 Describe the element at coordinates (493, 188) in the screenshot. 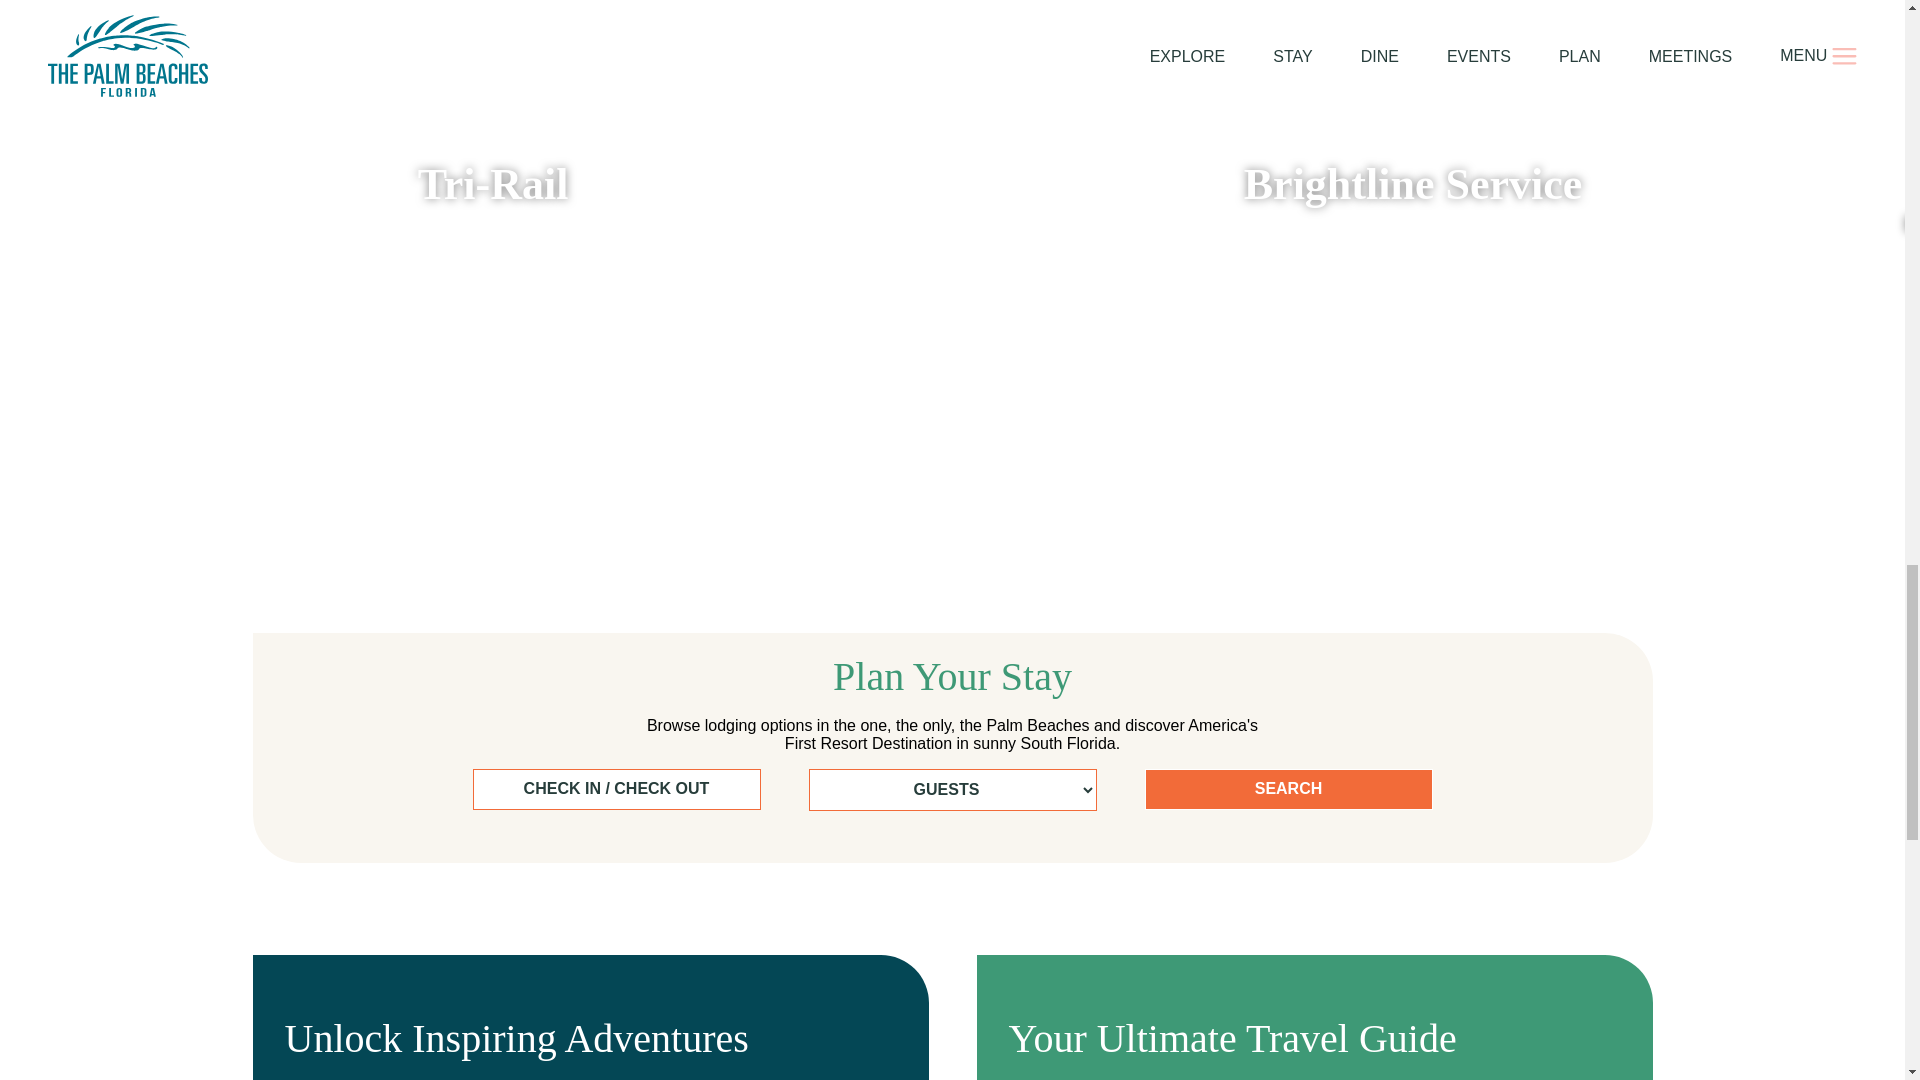

I see `How to Get Here` at that location.